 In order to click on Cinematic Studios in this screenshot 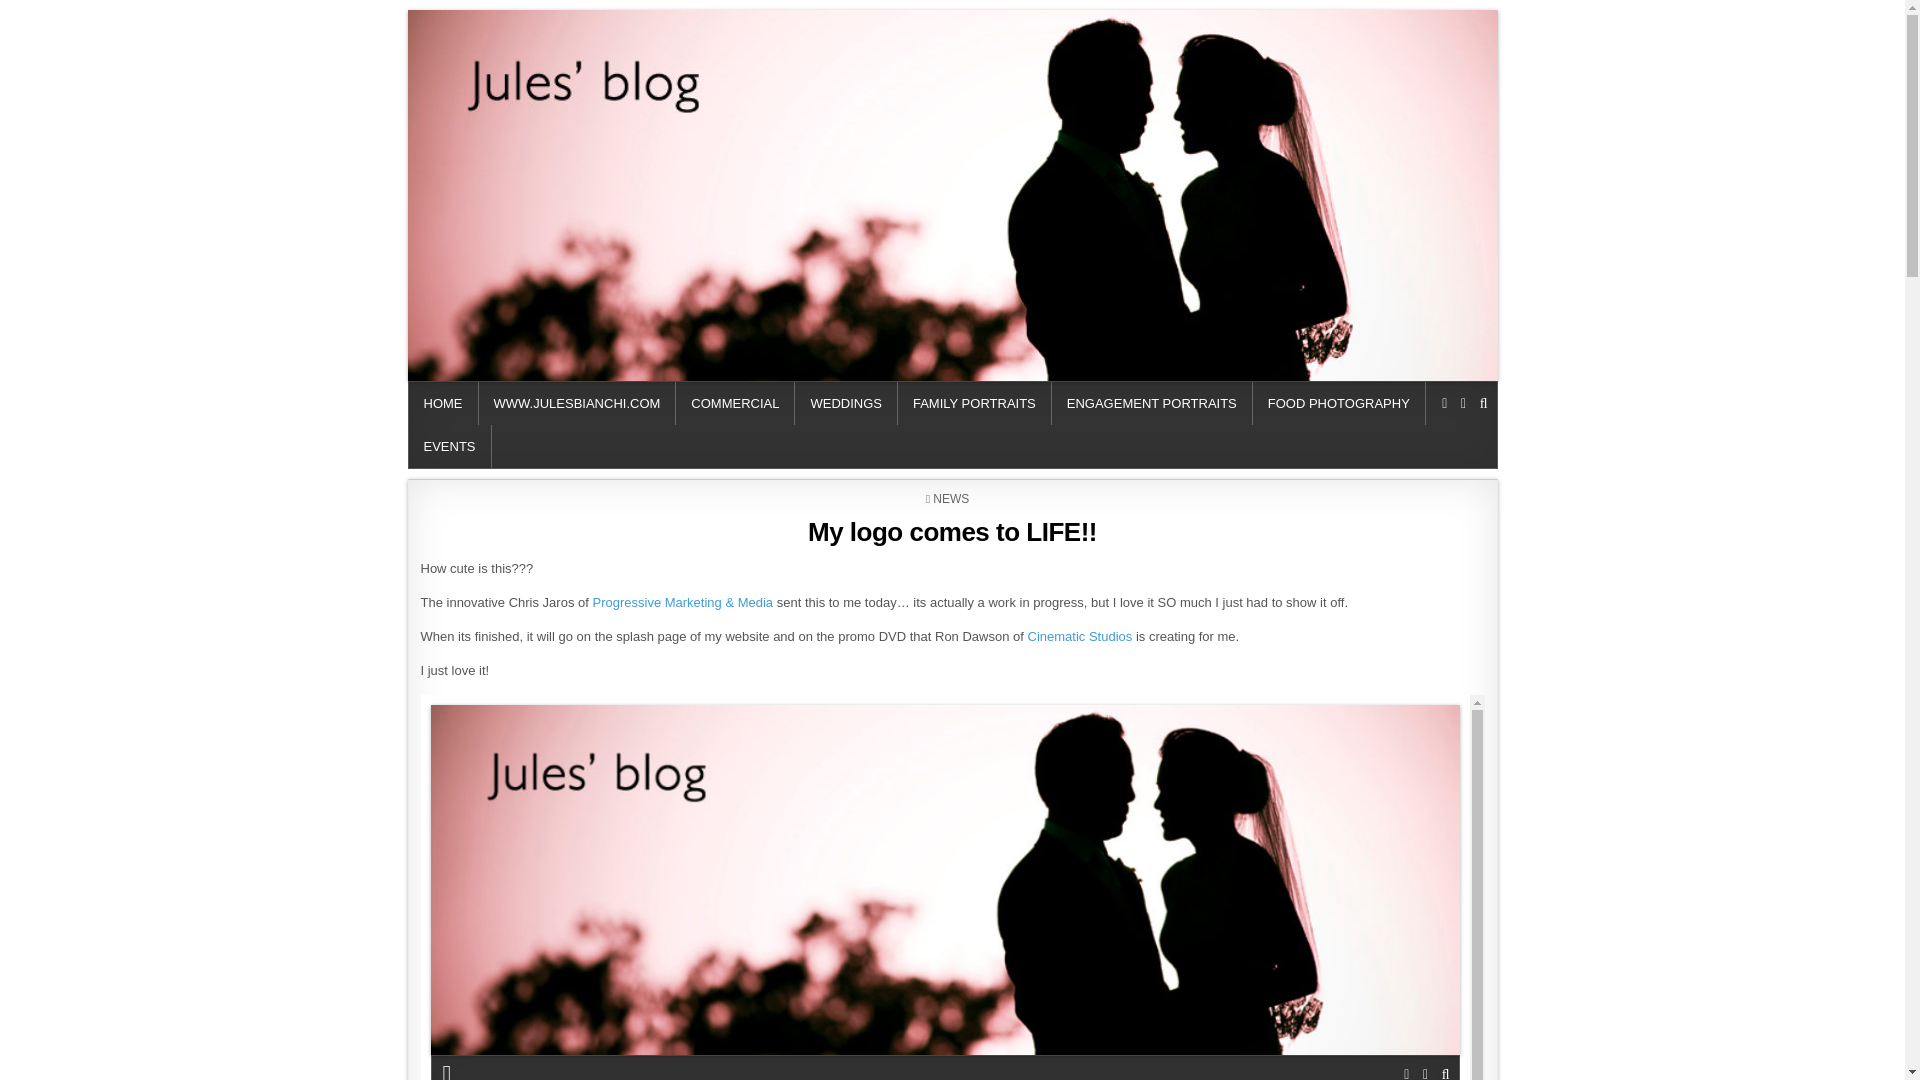, I will do `click(1080, 636)`.